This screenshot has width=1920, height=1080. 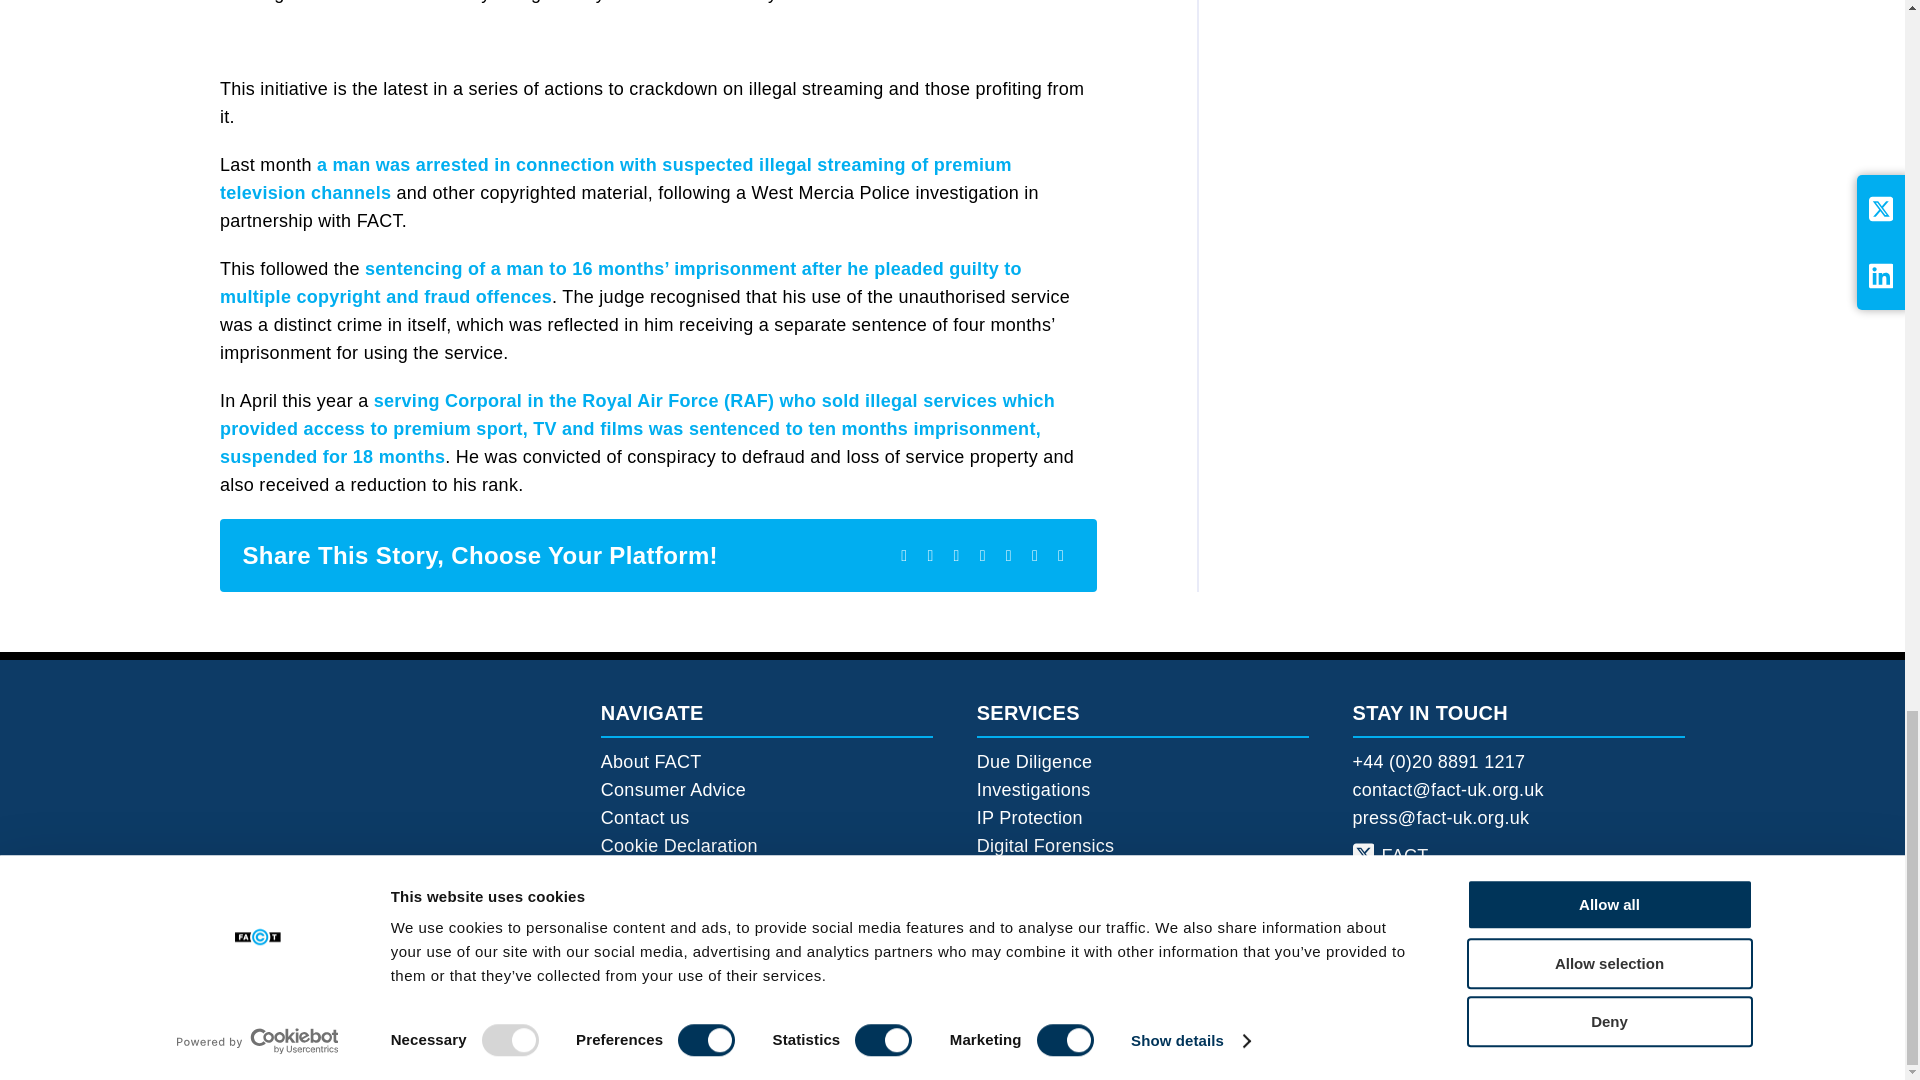 I want to click on WhatsApp, so click(x=1008, y=556).